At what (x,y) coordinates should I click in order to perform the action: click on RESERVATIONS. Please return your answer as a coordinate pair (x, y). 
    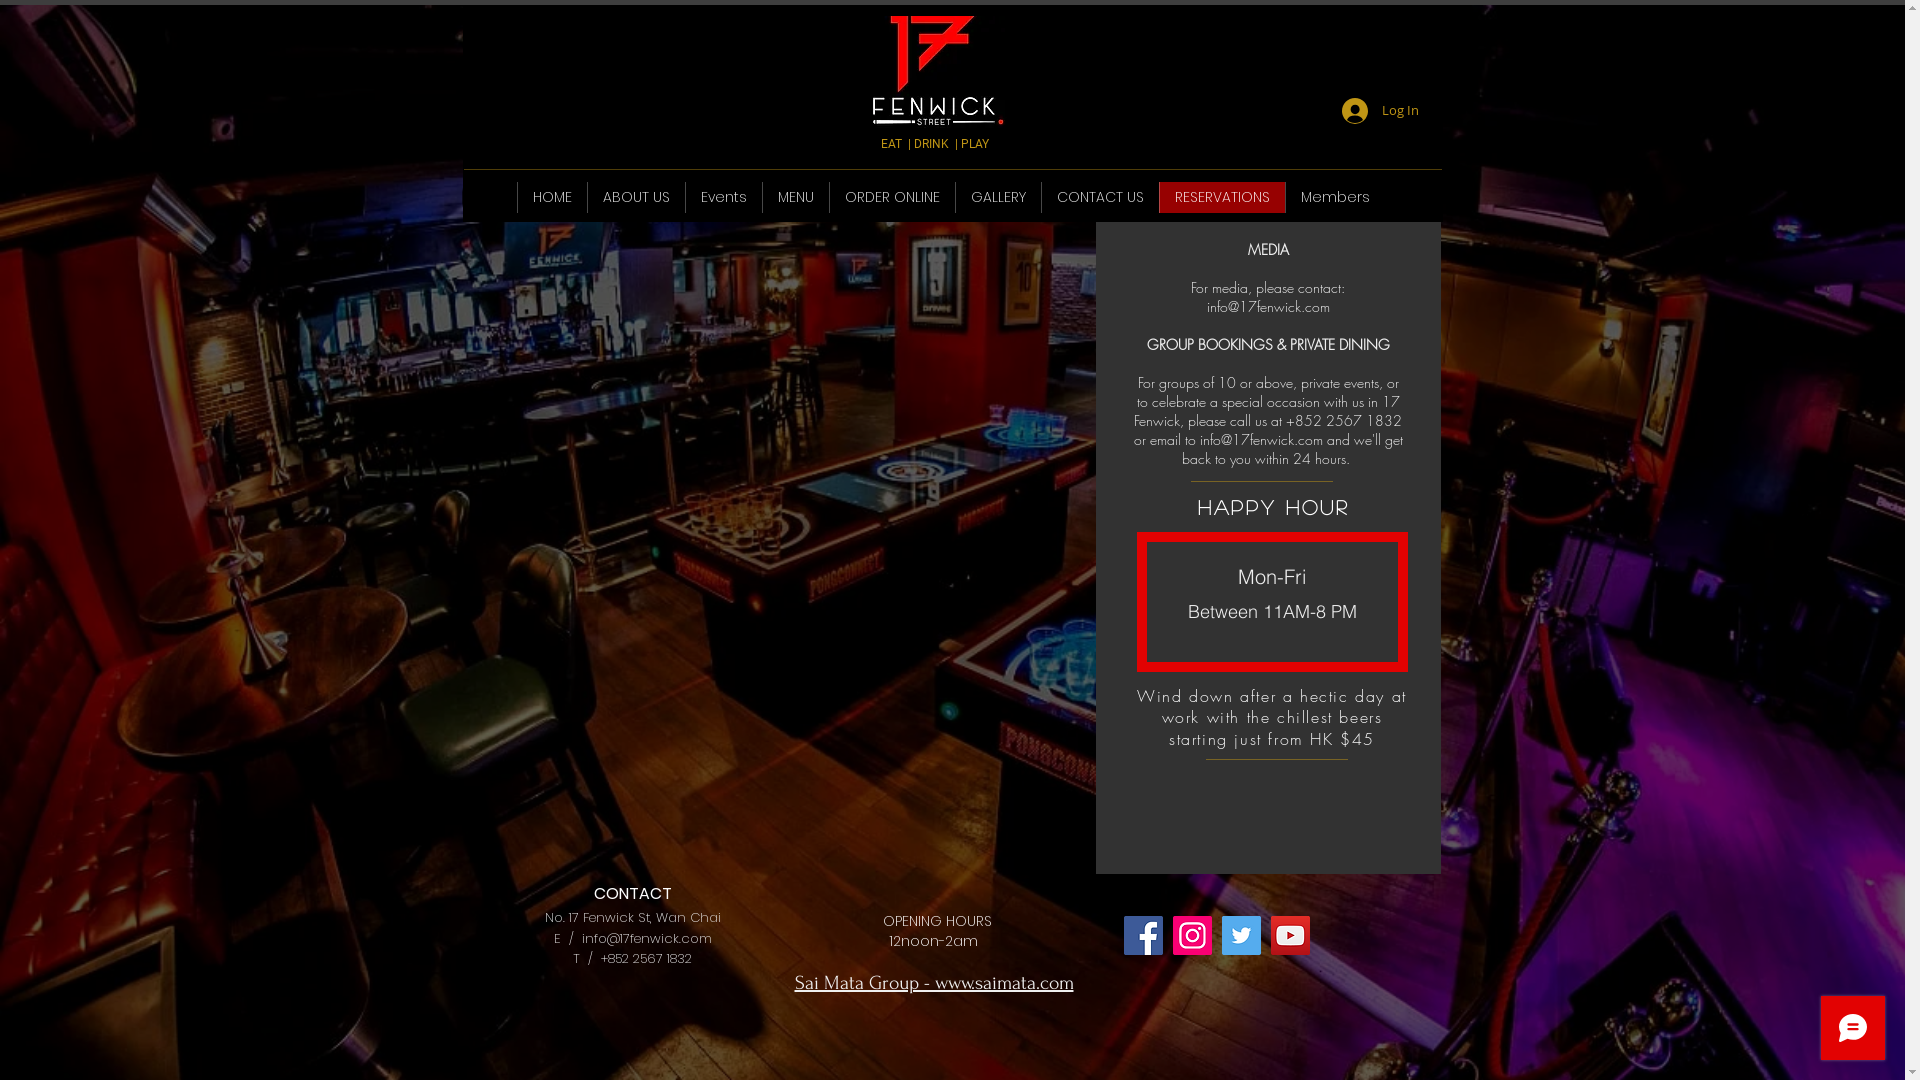
    Looking at the image, I should click on (1222, 198).